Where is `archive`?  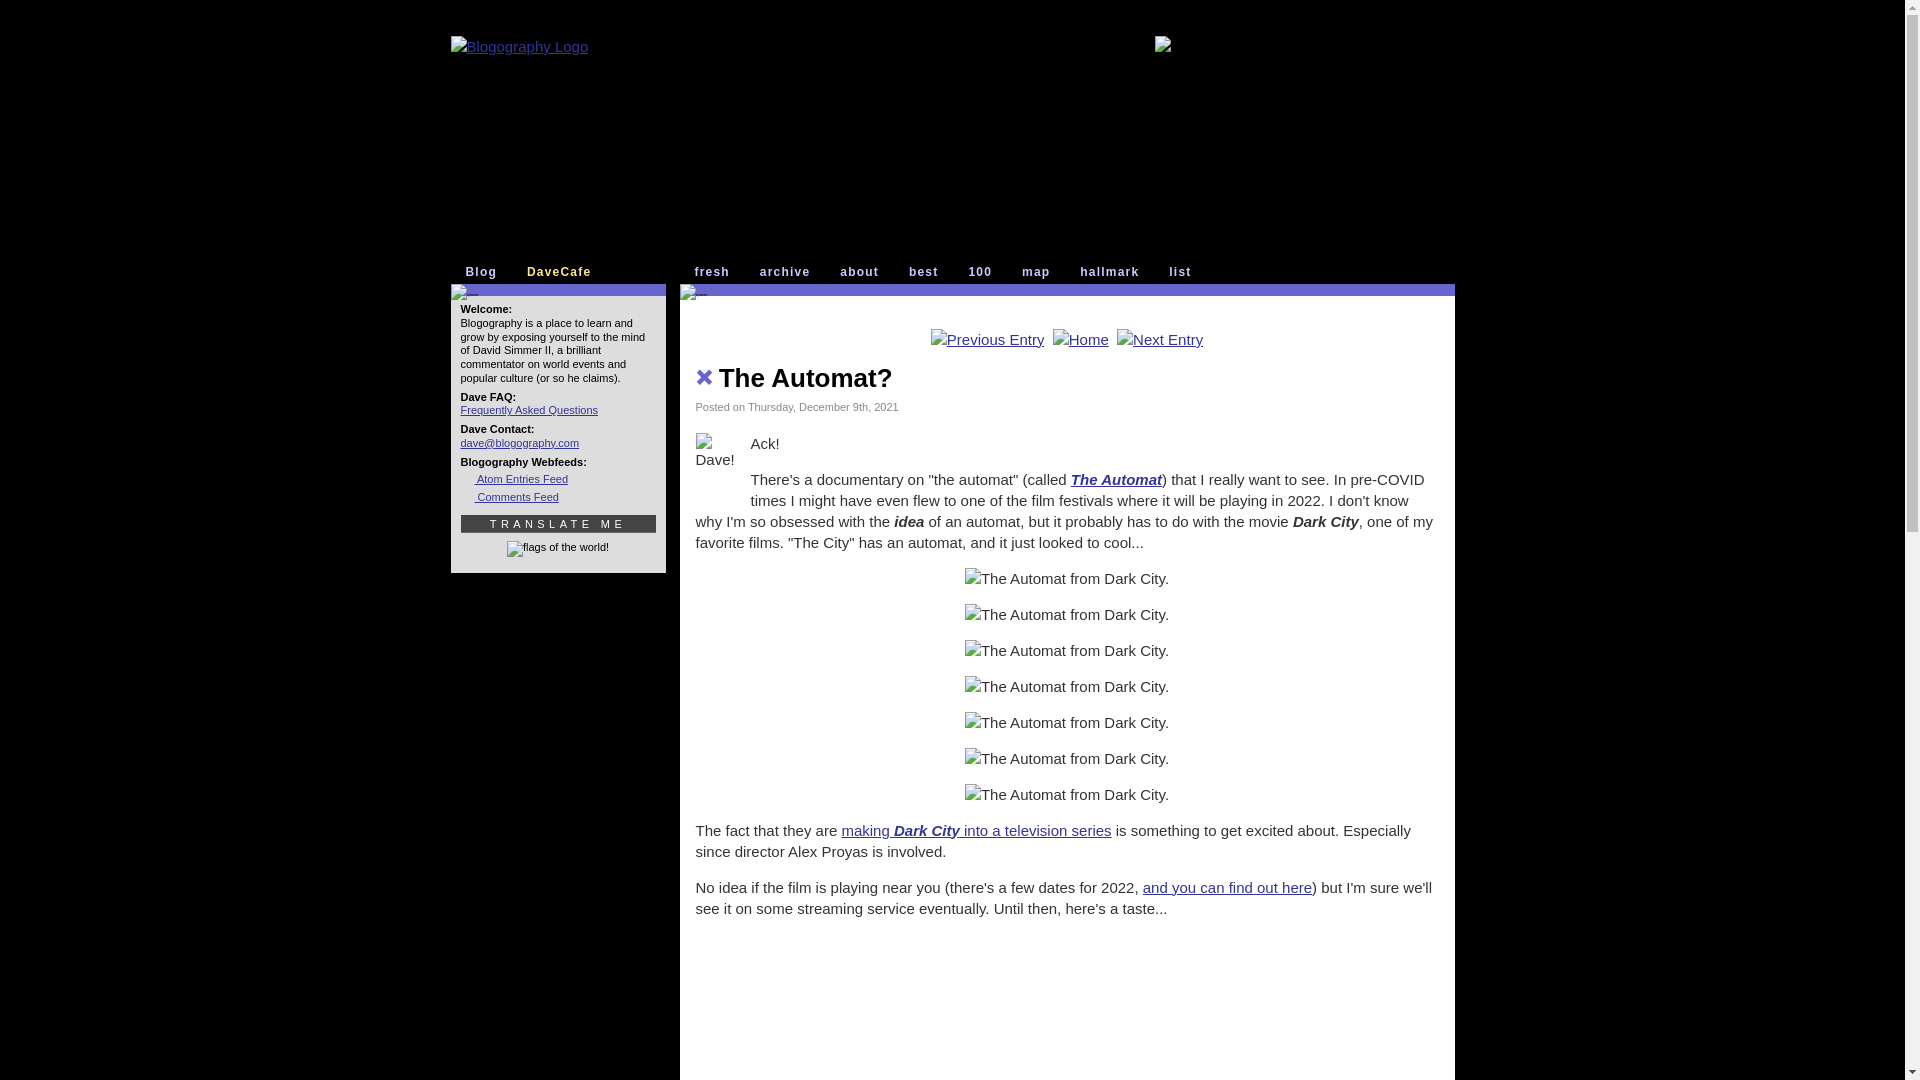 archive is located at coordinates (790, 272).